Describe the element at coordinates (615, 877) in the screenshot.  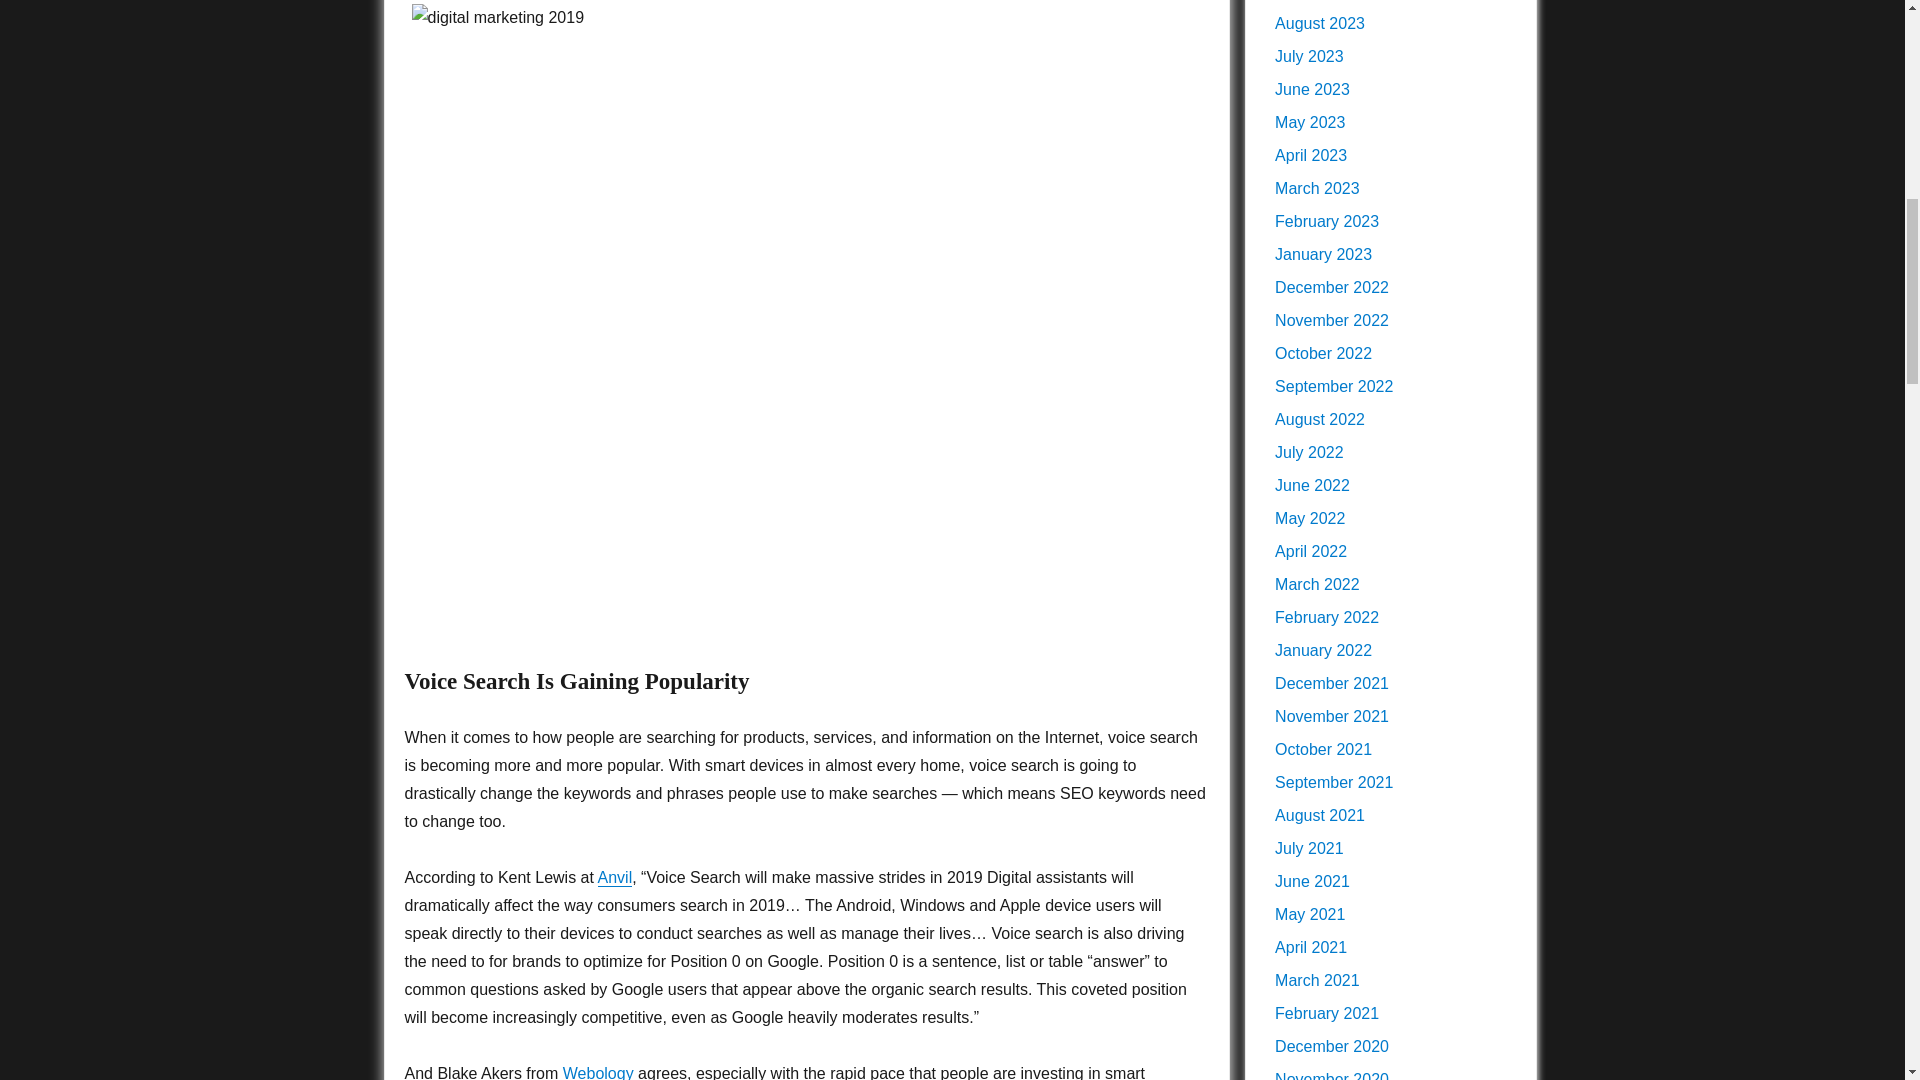
I see `Anvil` at that location.